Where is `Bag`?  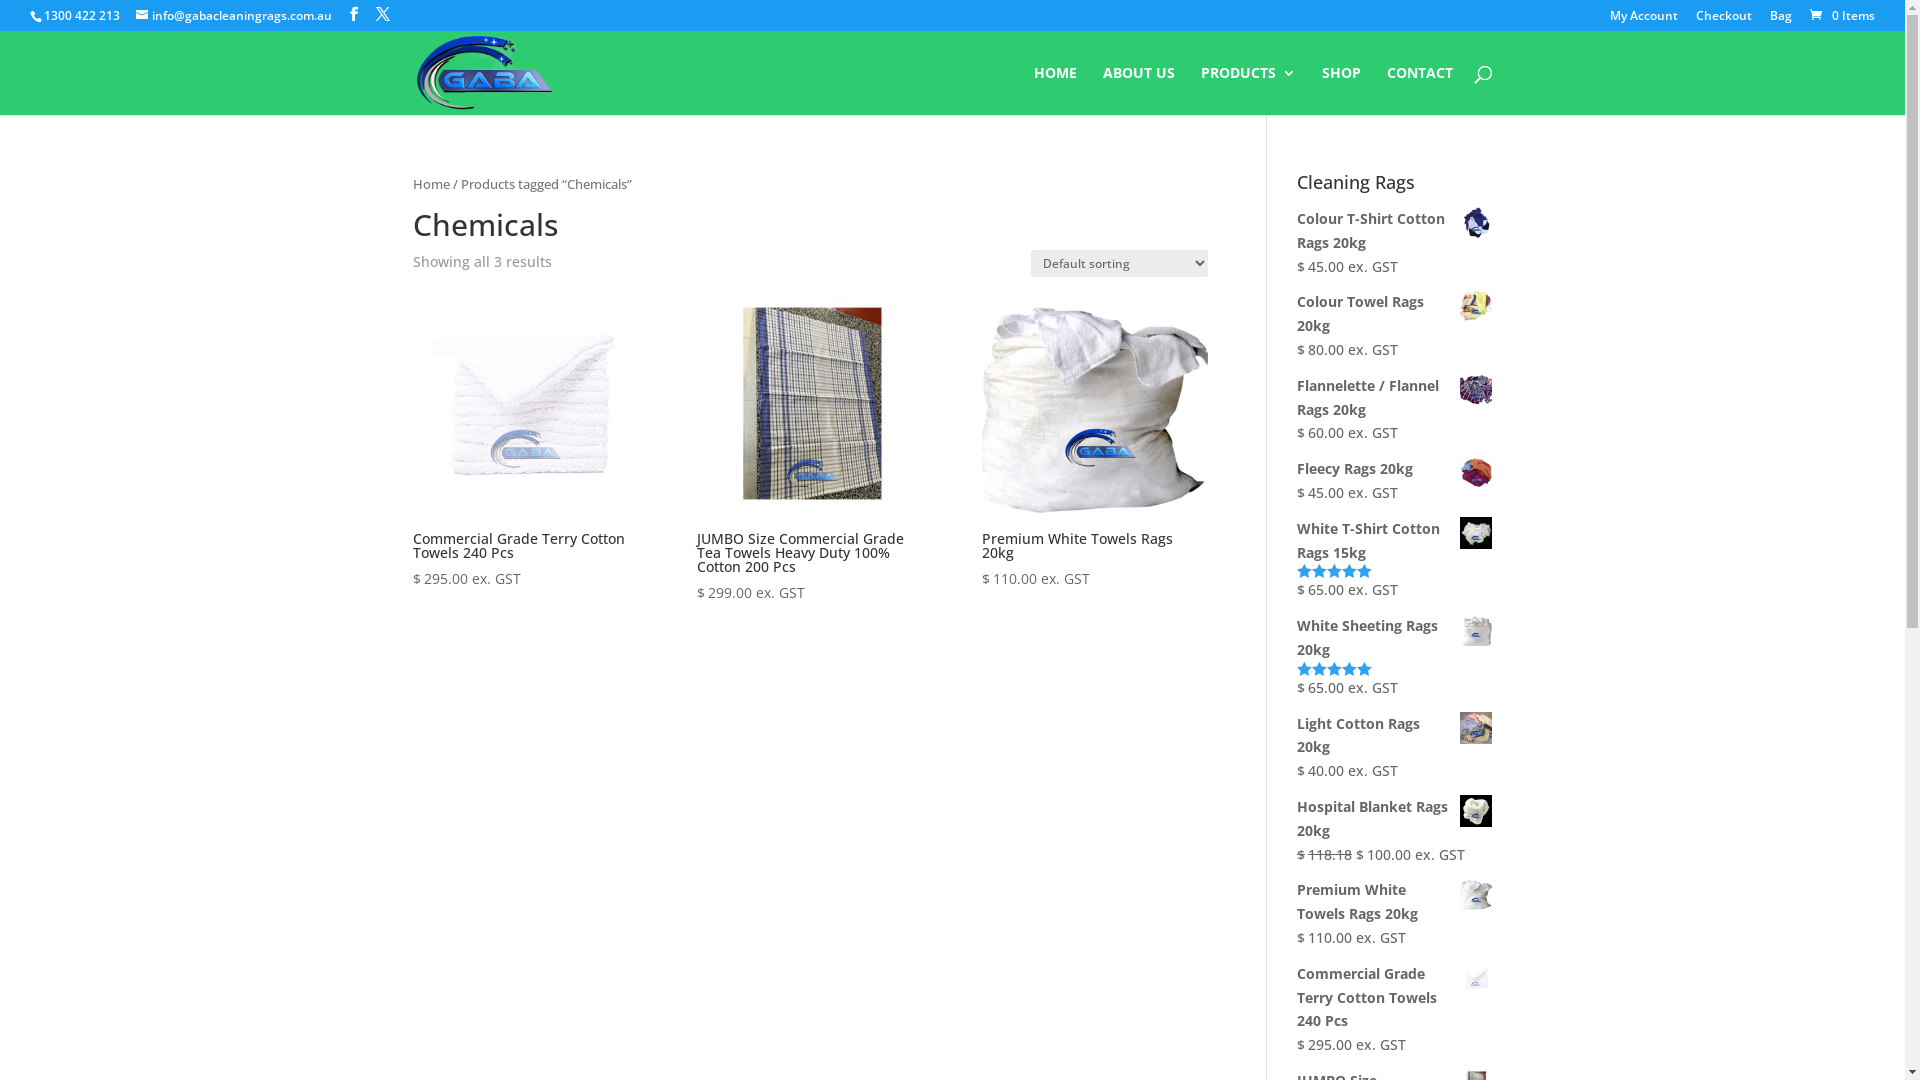 Bag is located at coordinates (1781, 20).